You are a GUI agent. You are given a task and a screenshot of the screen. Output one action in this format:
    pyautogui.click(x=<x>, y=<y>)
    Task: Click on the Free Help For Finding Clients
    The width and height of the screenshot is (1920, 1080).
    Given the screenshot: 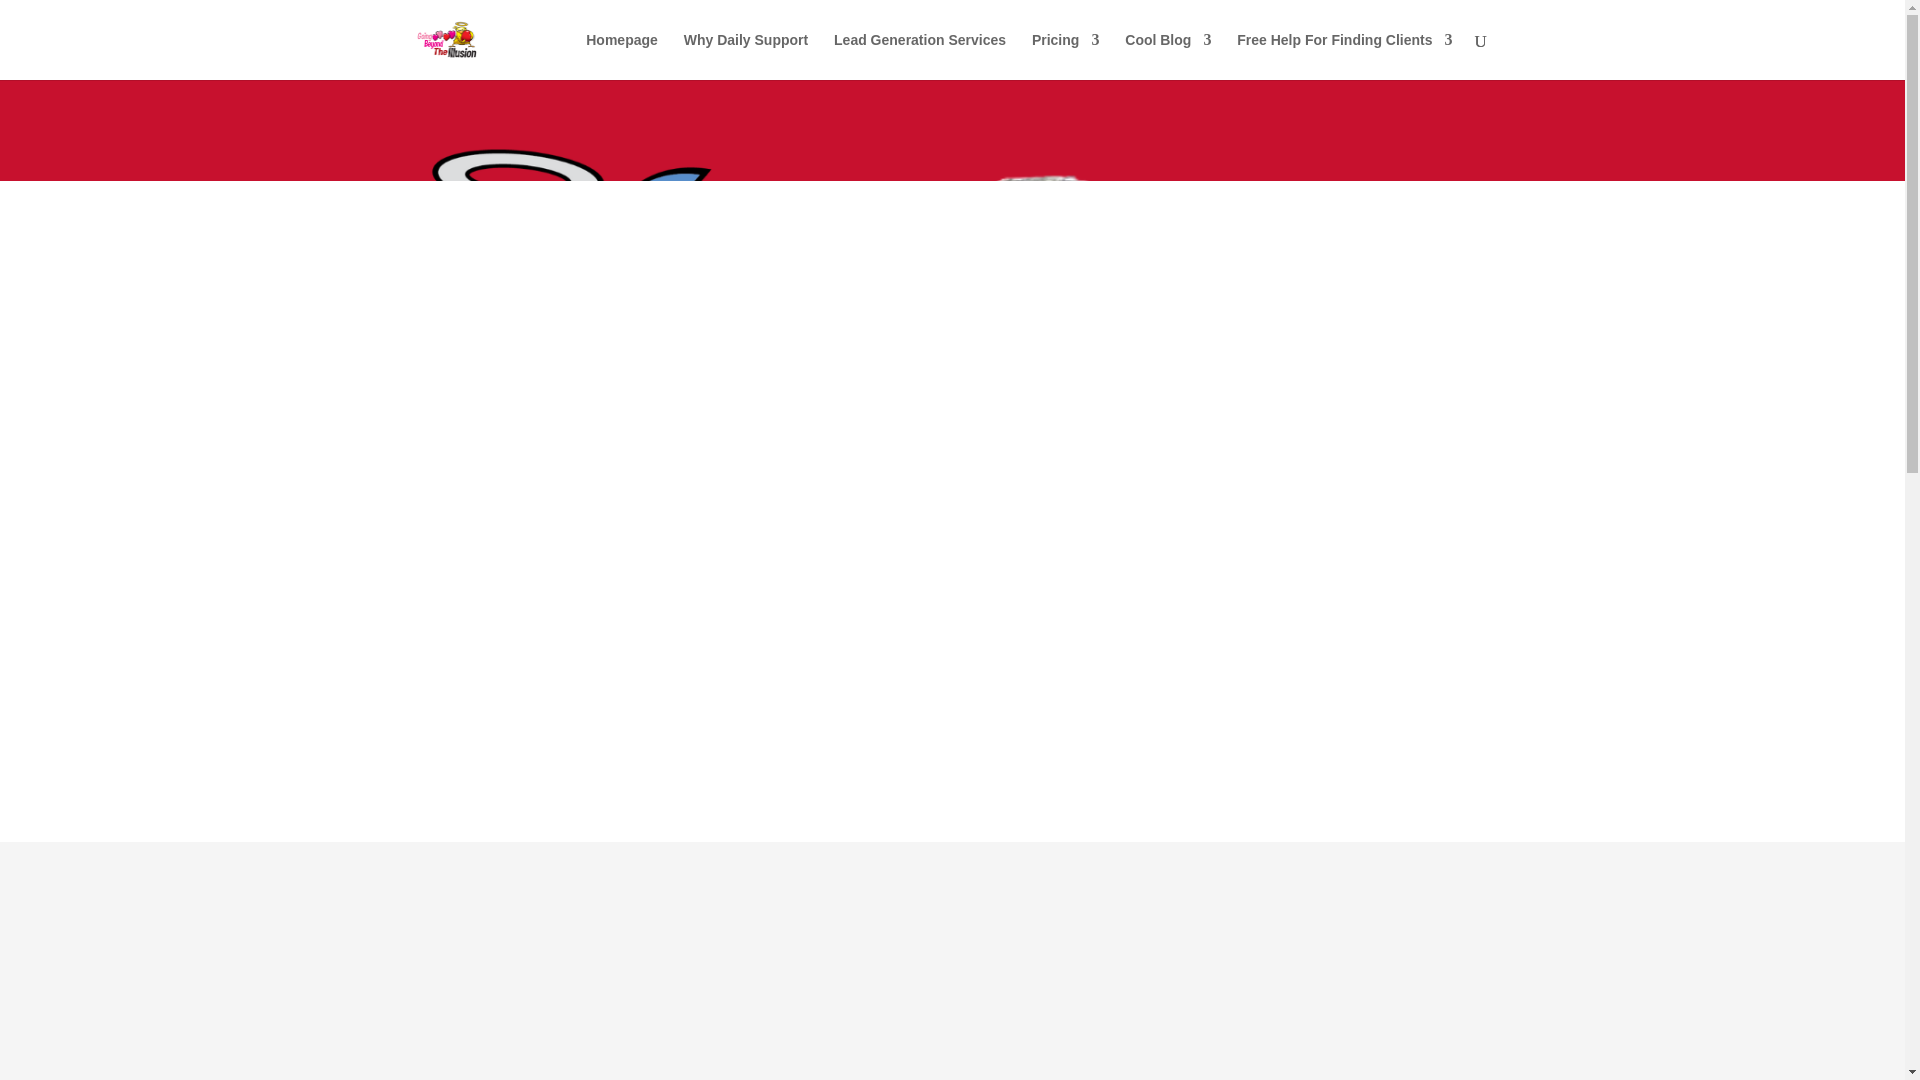 What is the action you would take?
    pyautogui.click(x=1344, y=56)
    